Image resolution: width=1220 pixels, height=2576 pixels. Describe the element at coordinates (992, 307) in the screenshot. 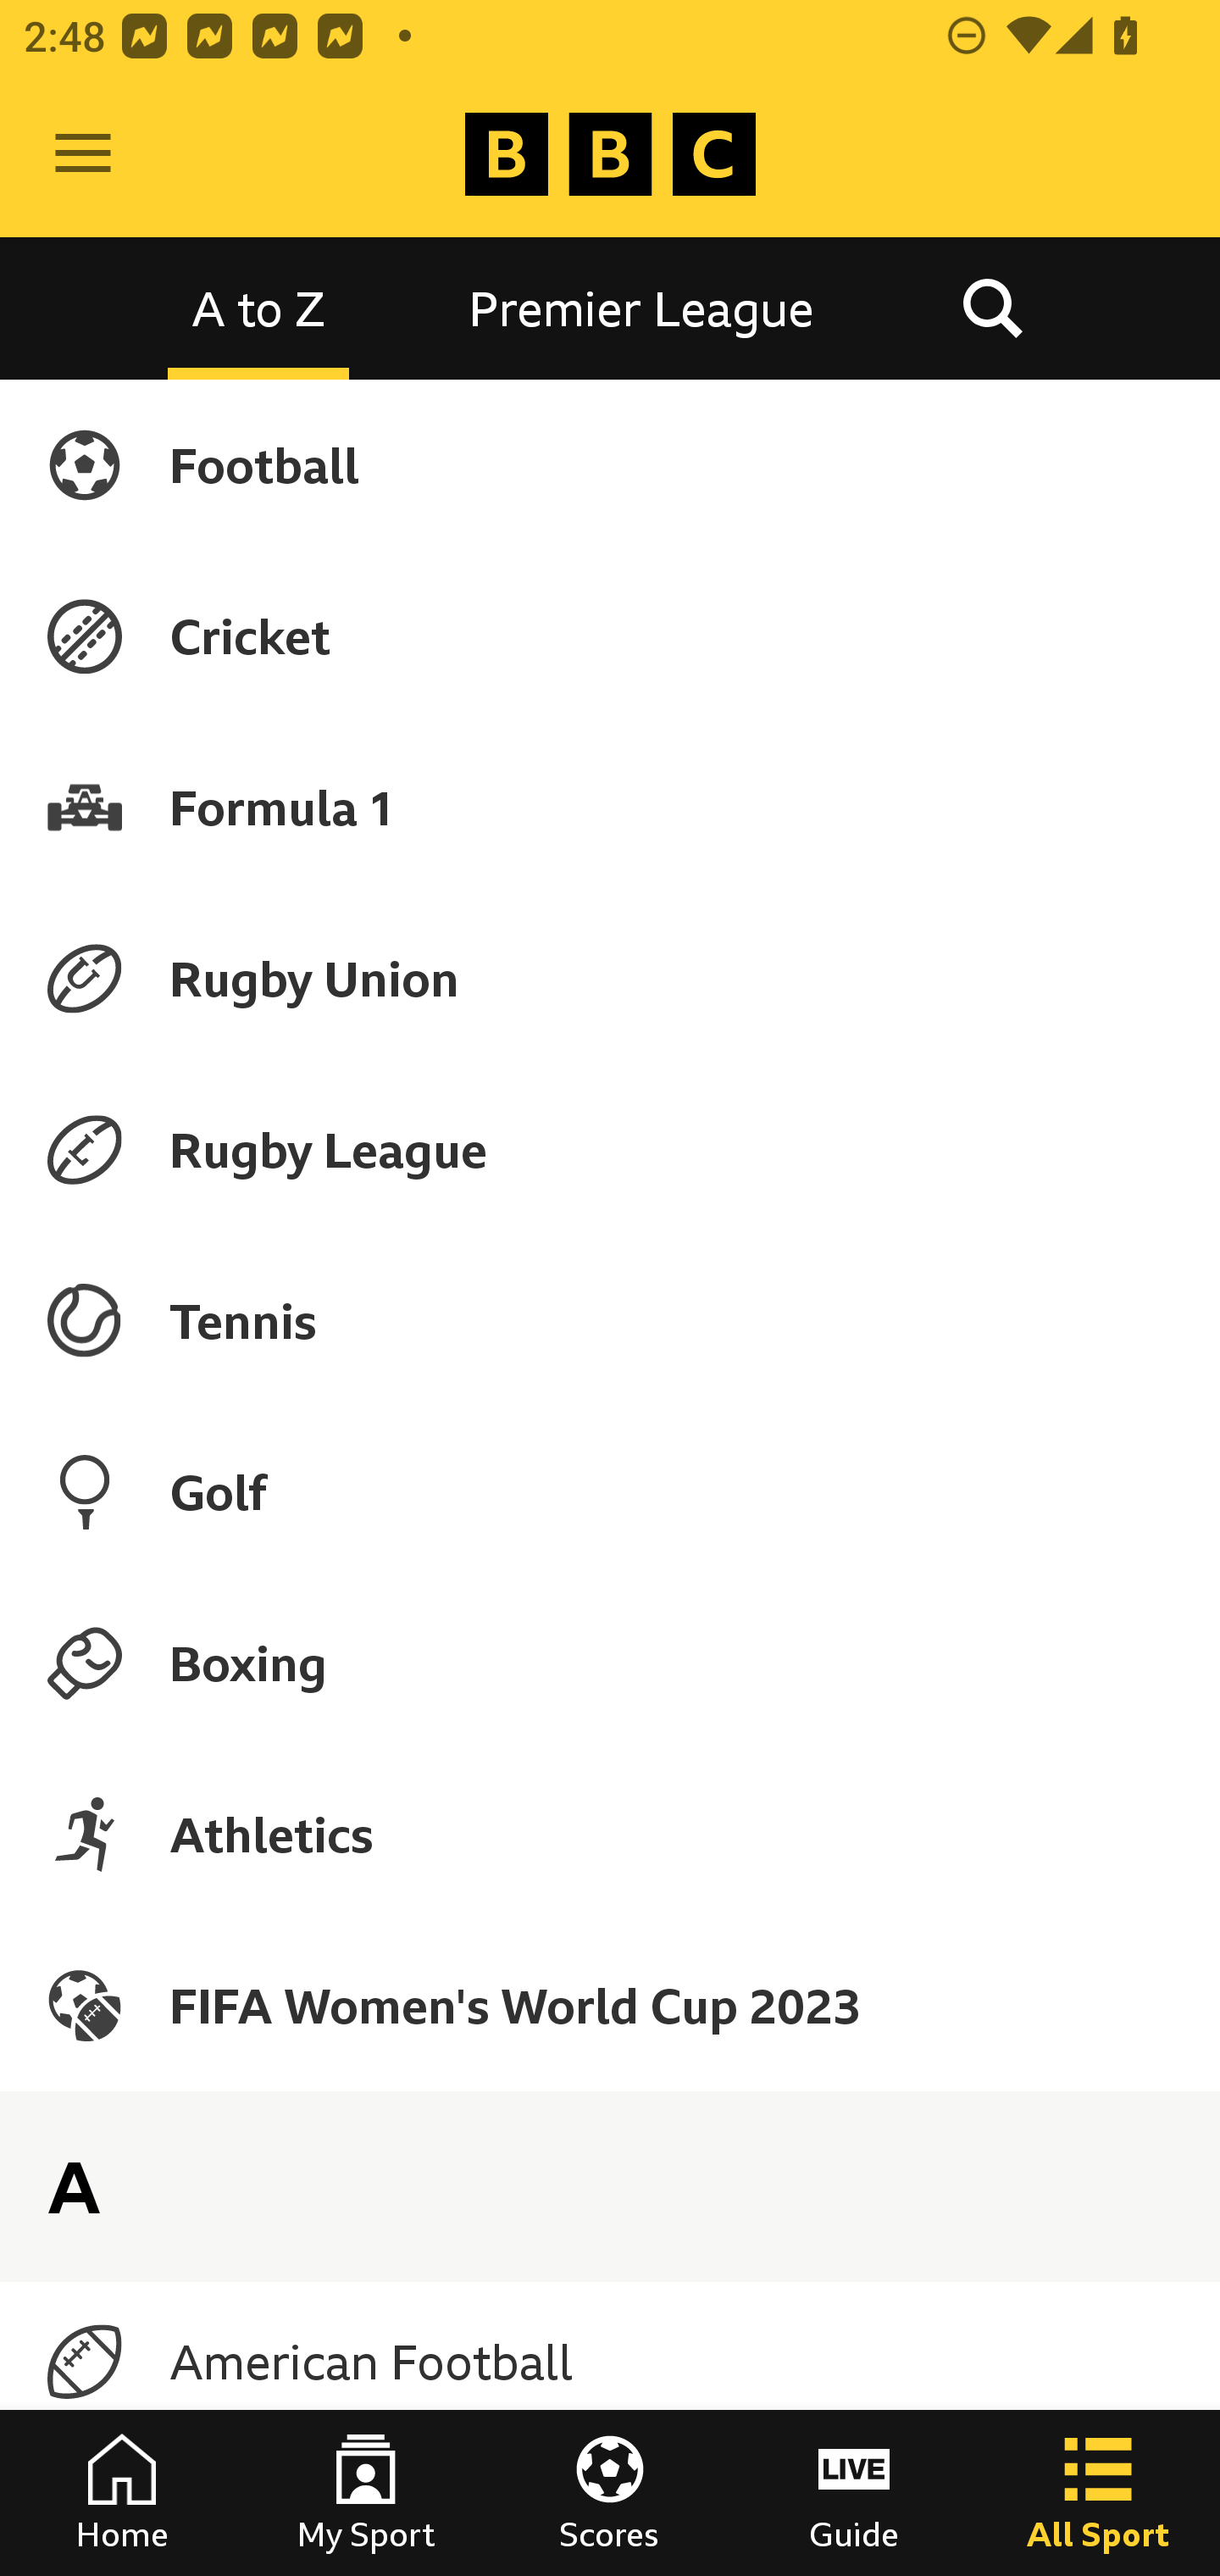

I see `Search` at that location.